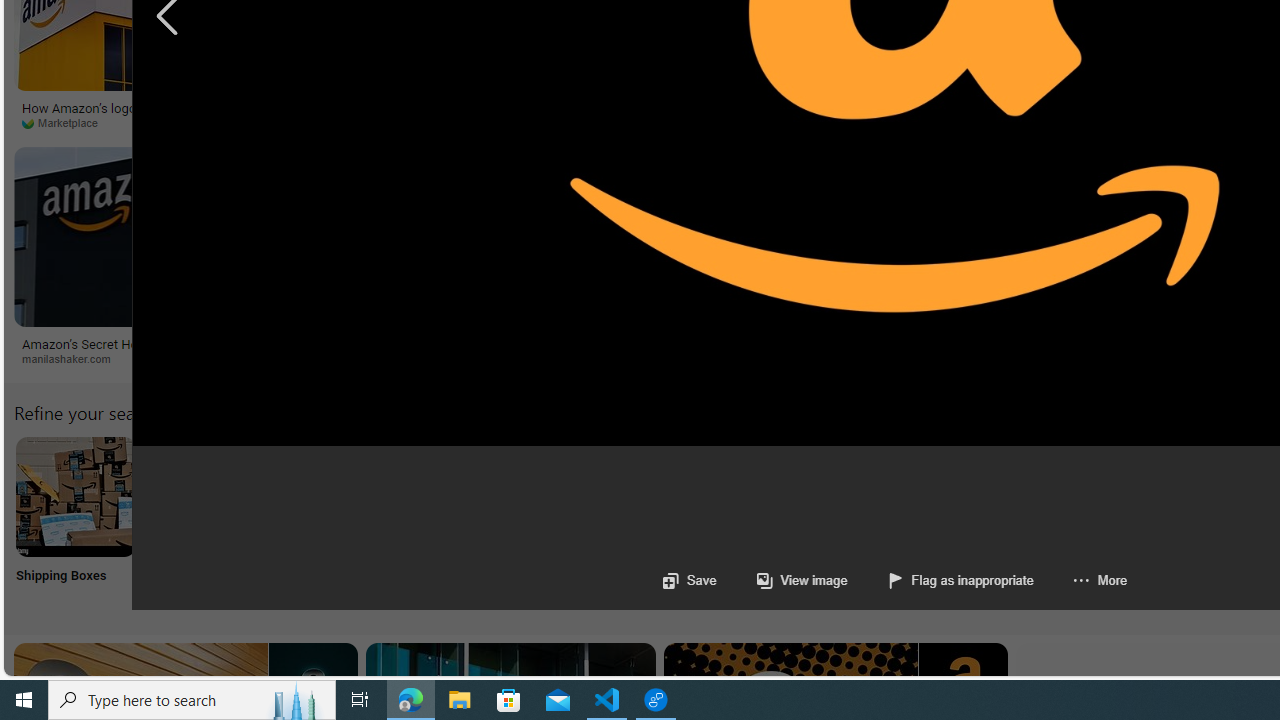 This screenshot has width=1280, height=720. What do you see at coordinates (472, 522) in the screenshot?
I see `Amazon Log into My Account Log into My Account` at bounding box center [472, 522].